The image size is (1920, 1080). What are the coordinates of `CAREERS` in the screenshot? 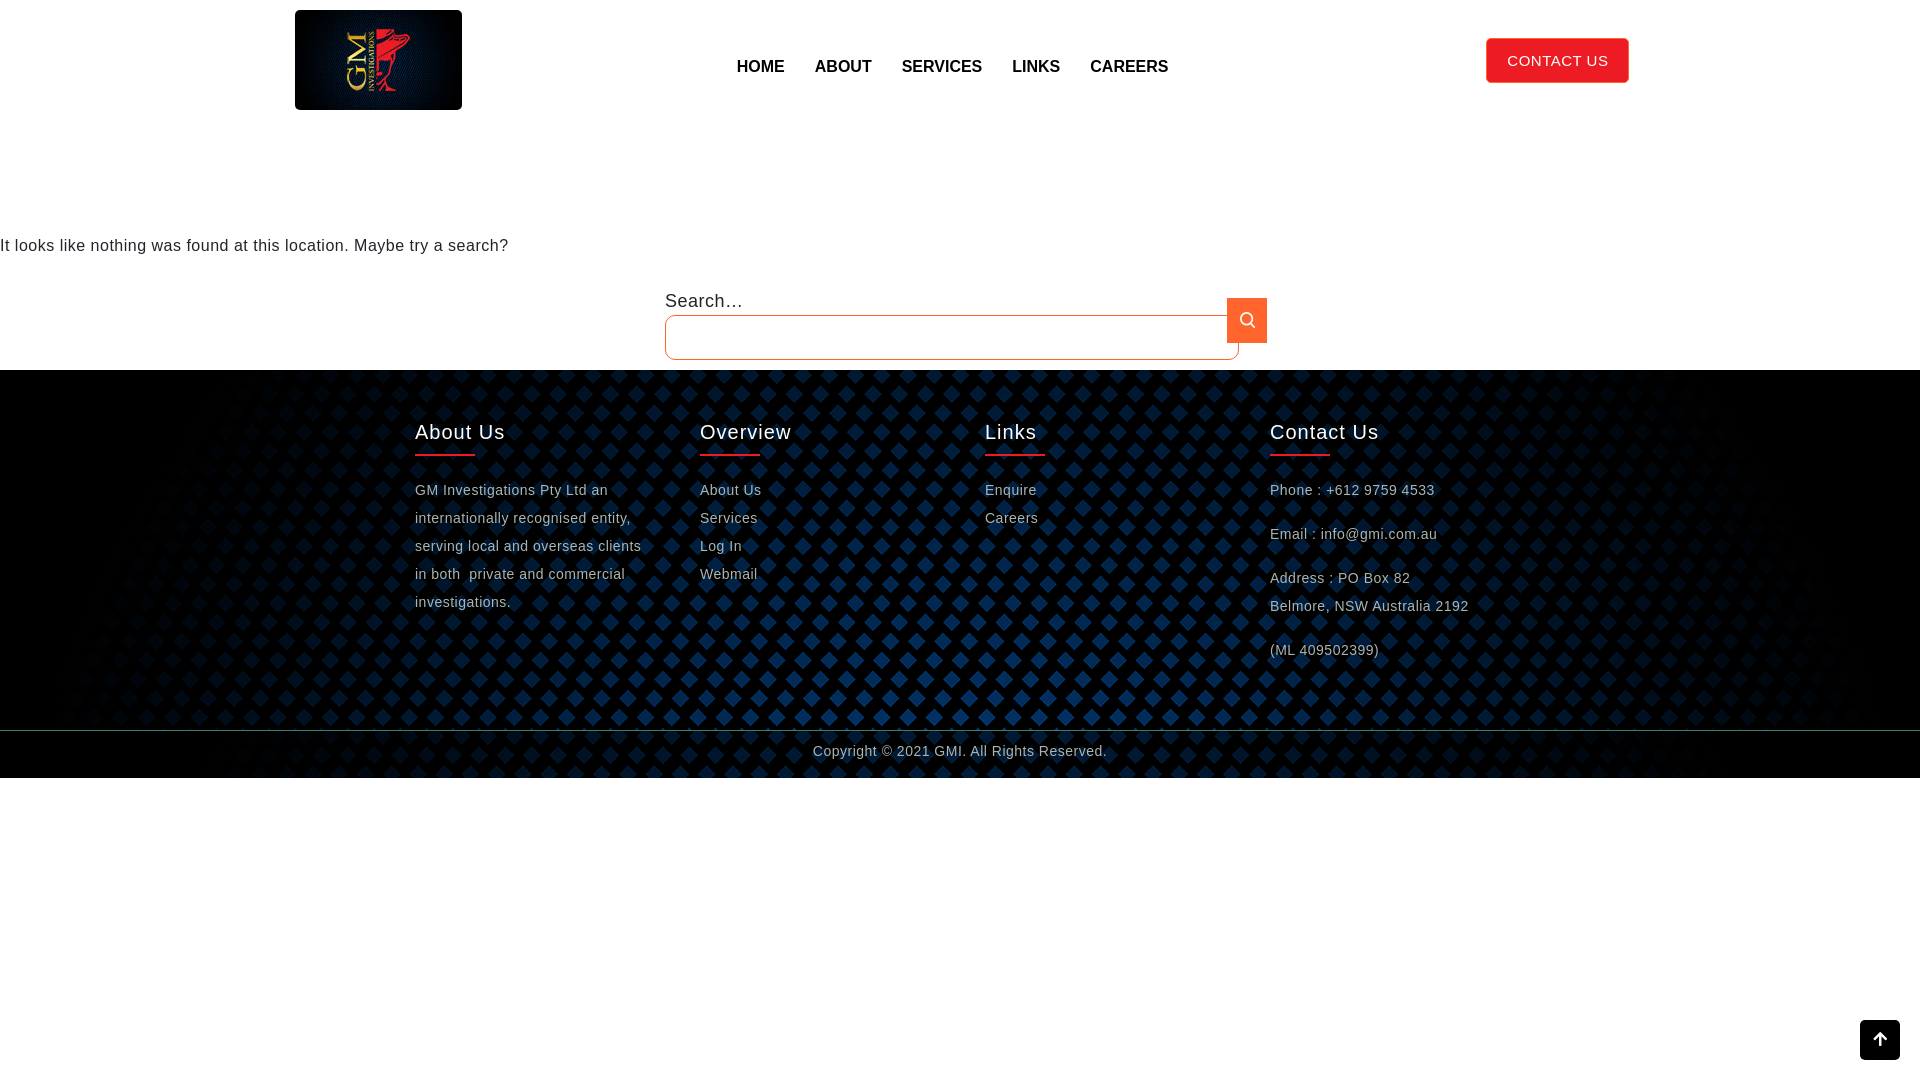 It's located at (1129, 77).